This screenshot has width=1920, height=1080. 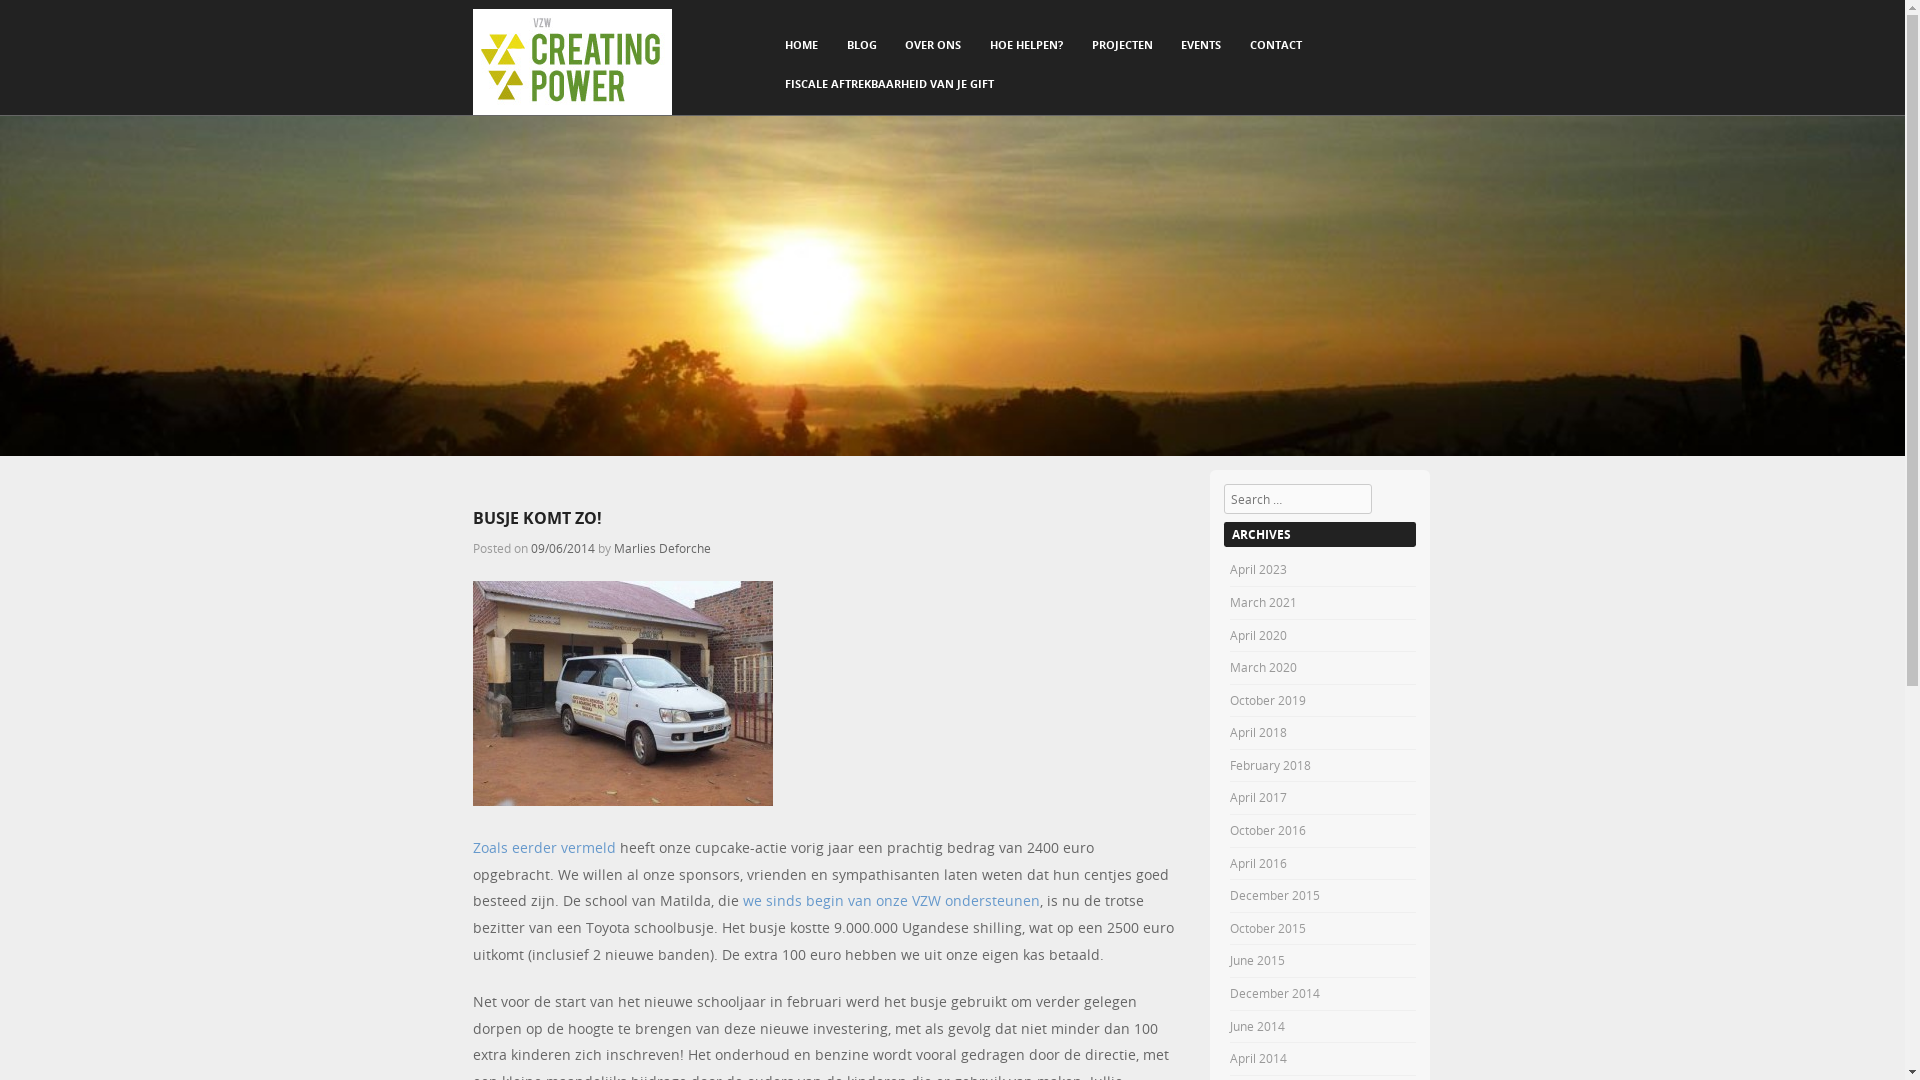 I want to click on December 2015, so click(x=1275, y=895).